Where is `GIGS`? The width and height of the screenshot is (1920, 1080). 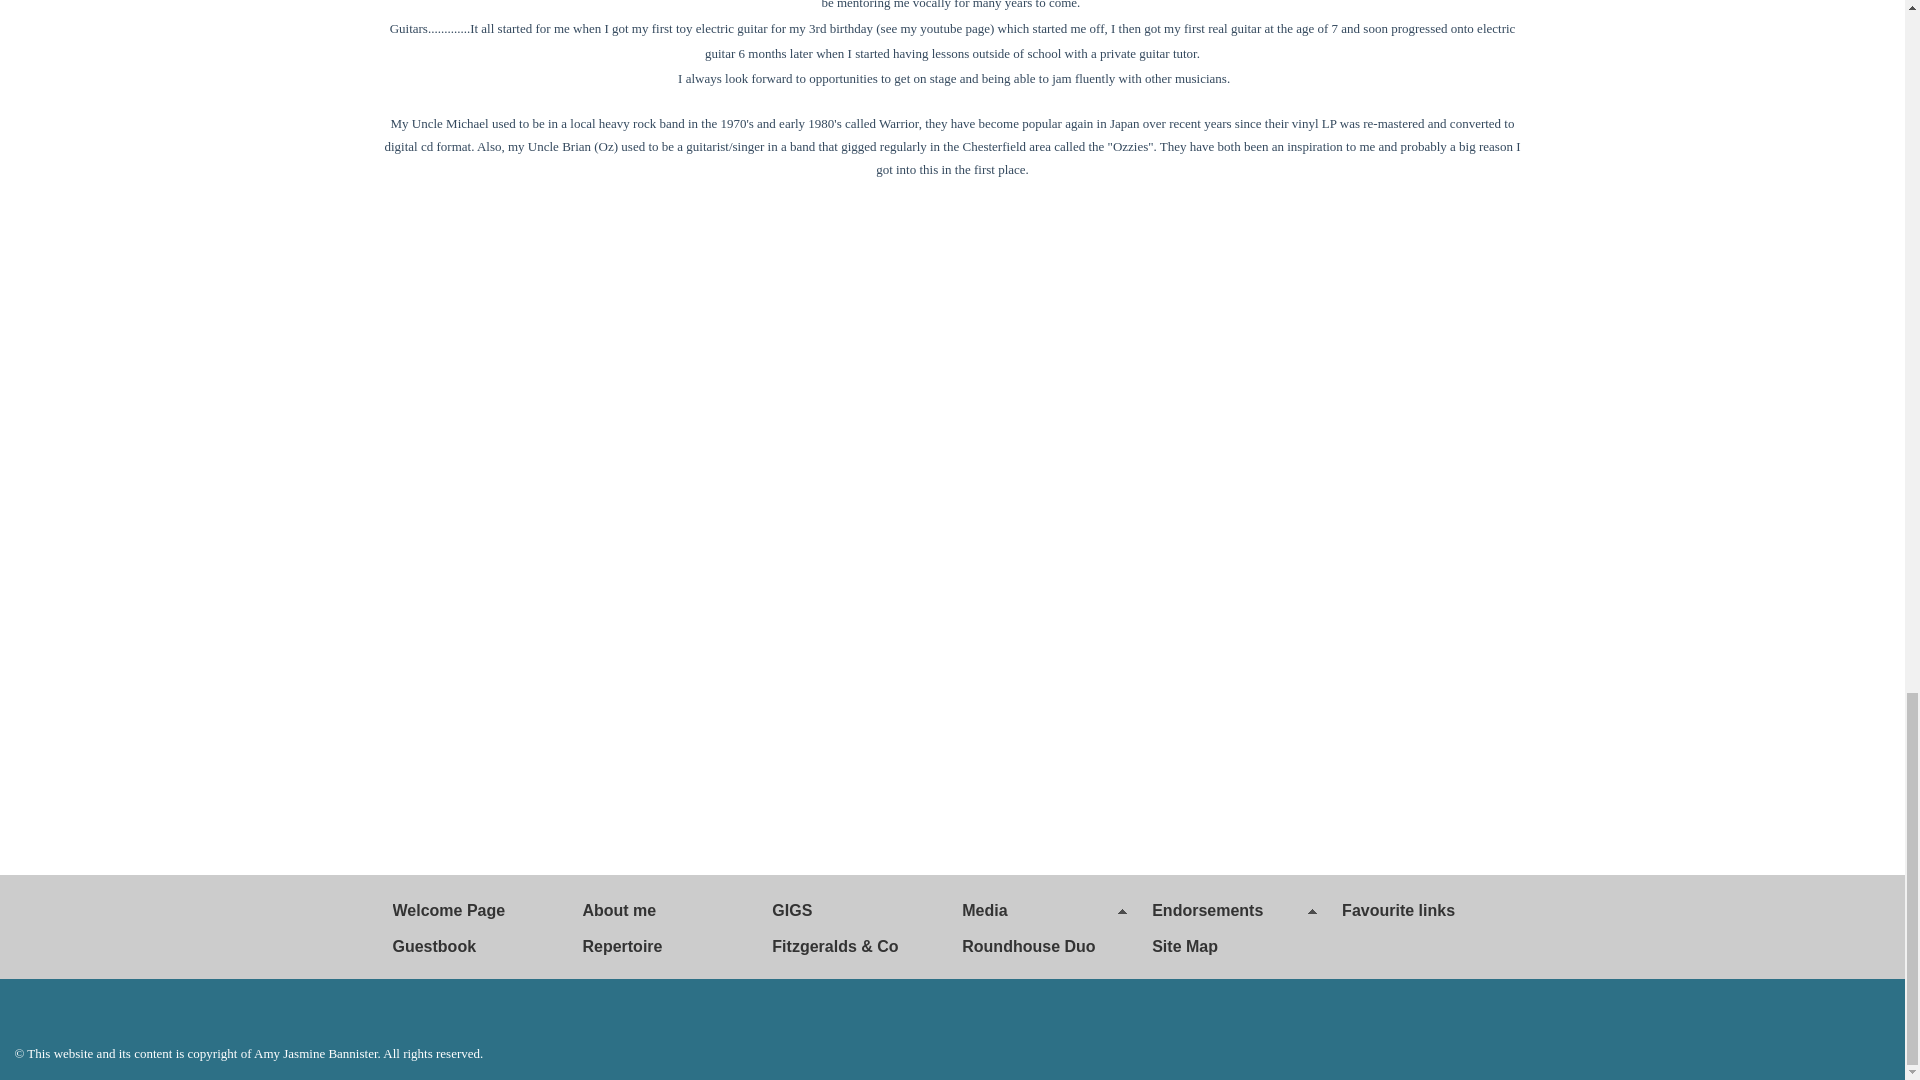 GIGS is located at coordinates (857, 901).